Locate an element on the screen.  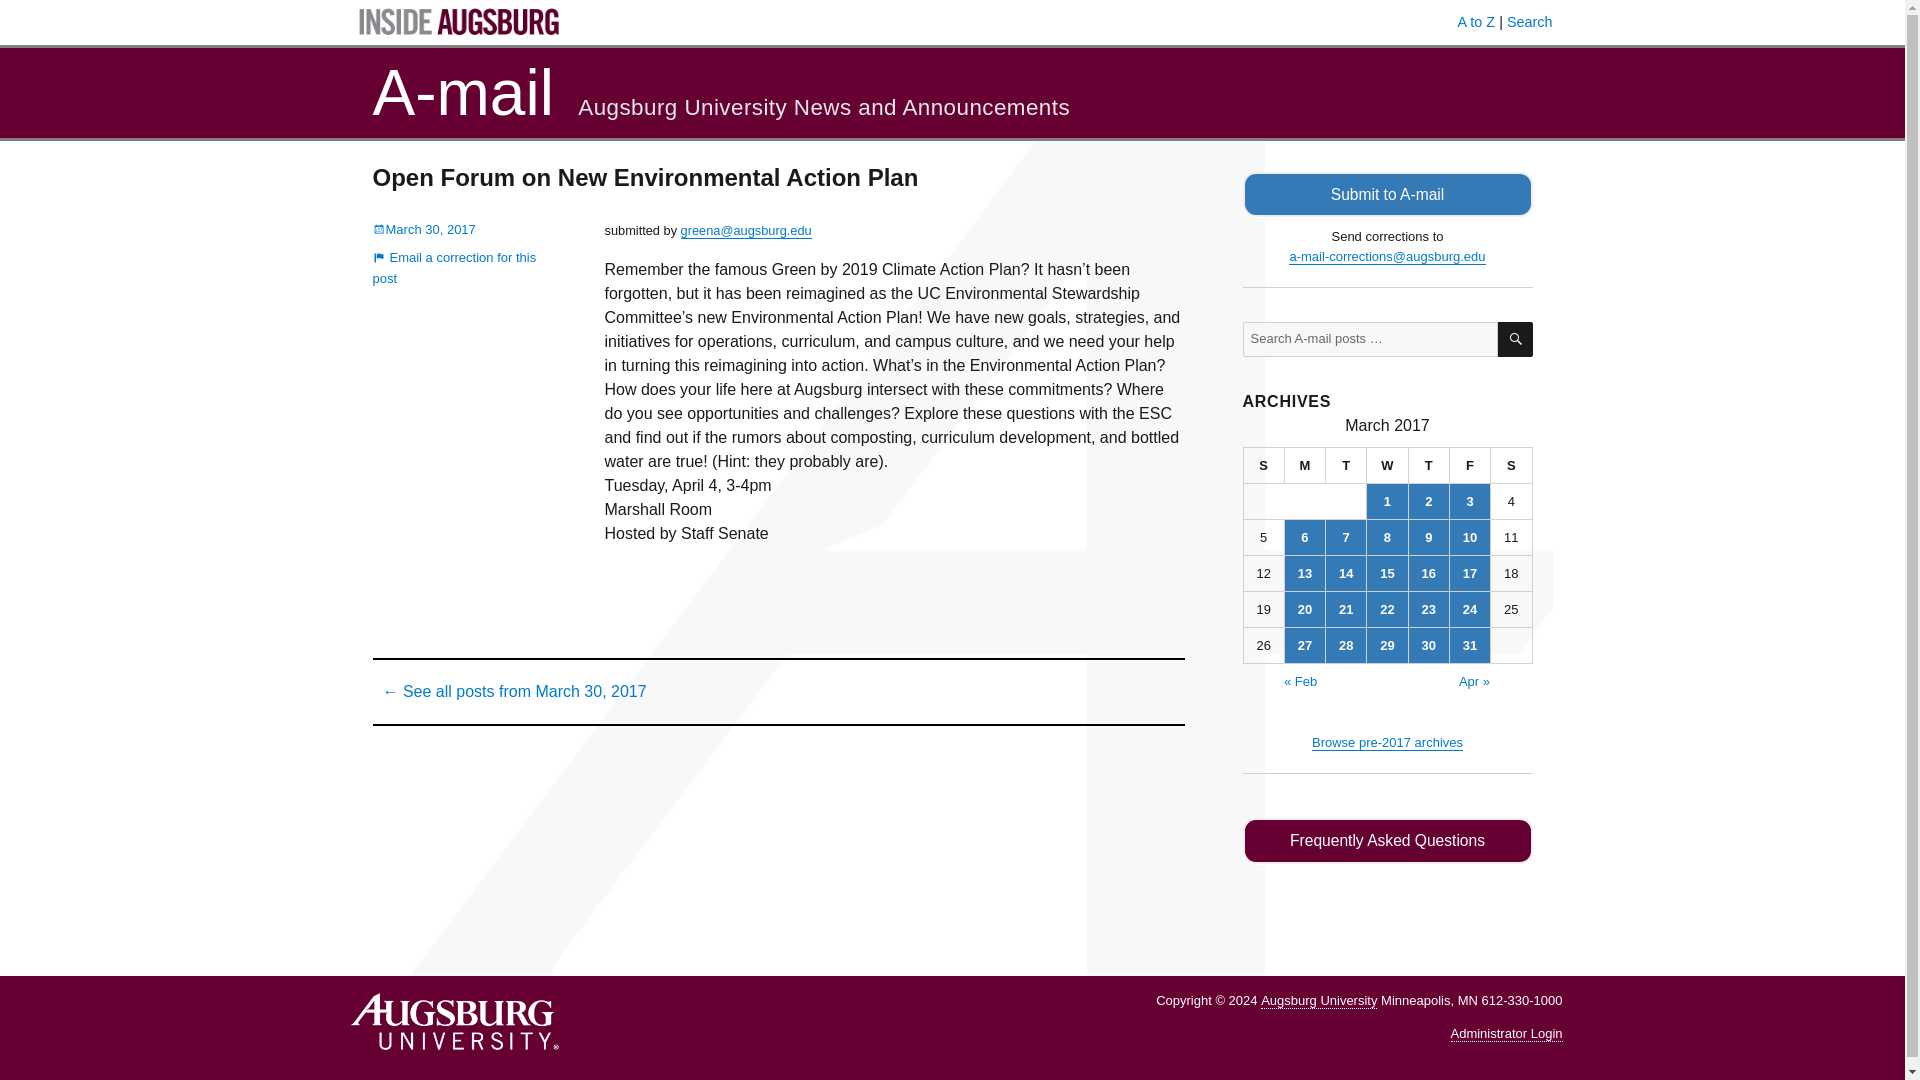
31 is located at coordinates (1469, 645).